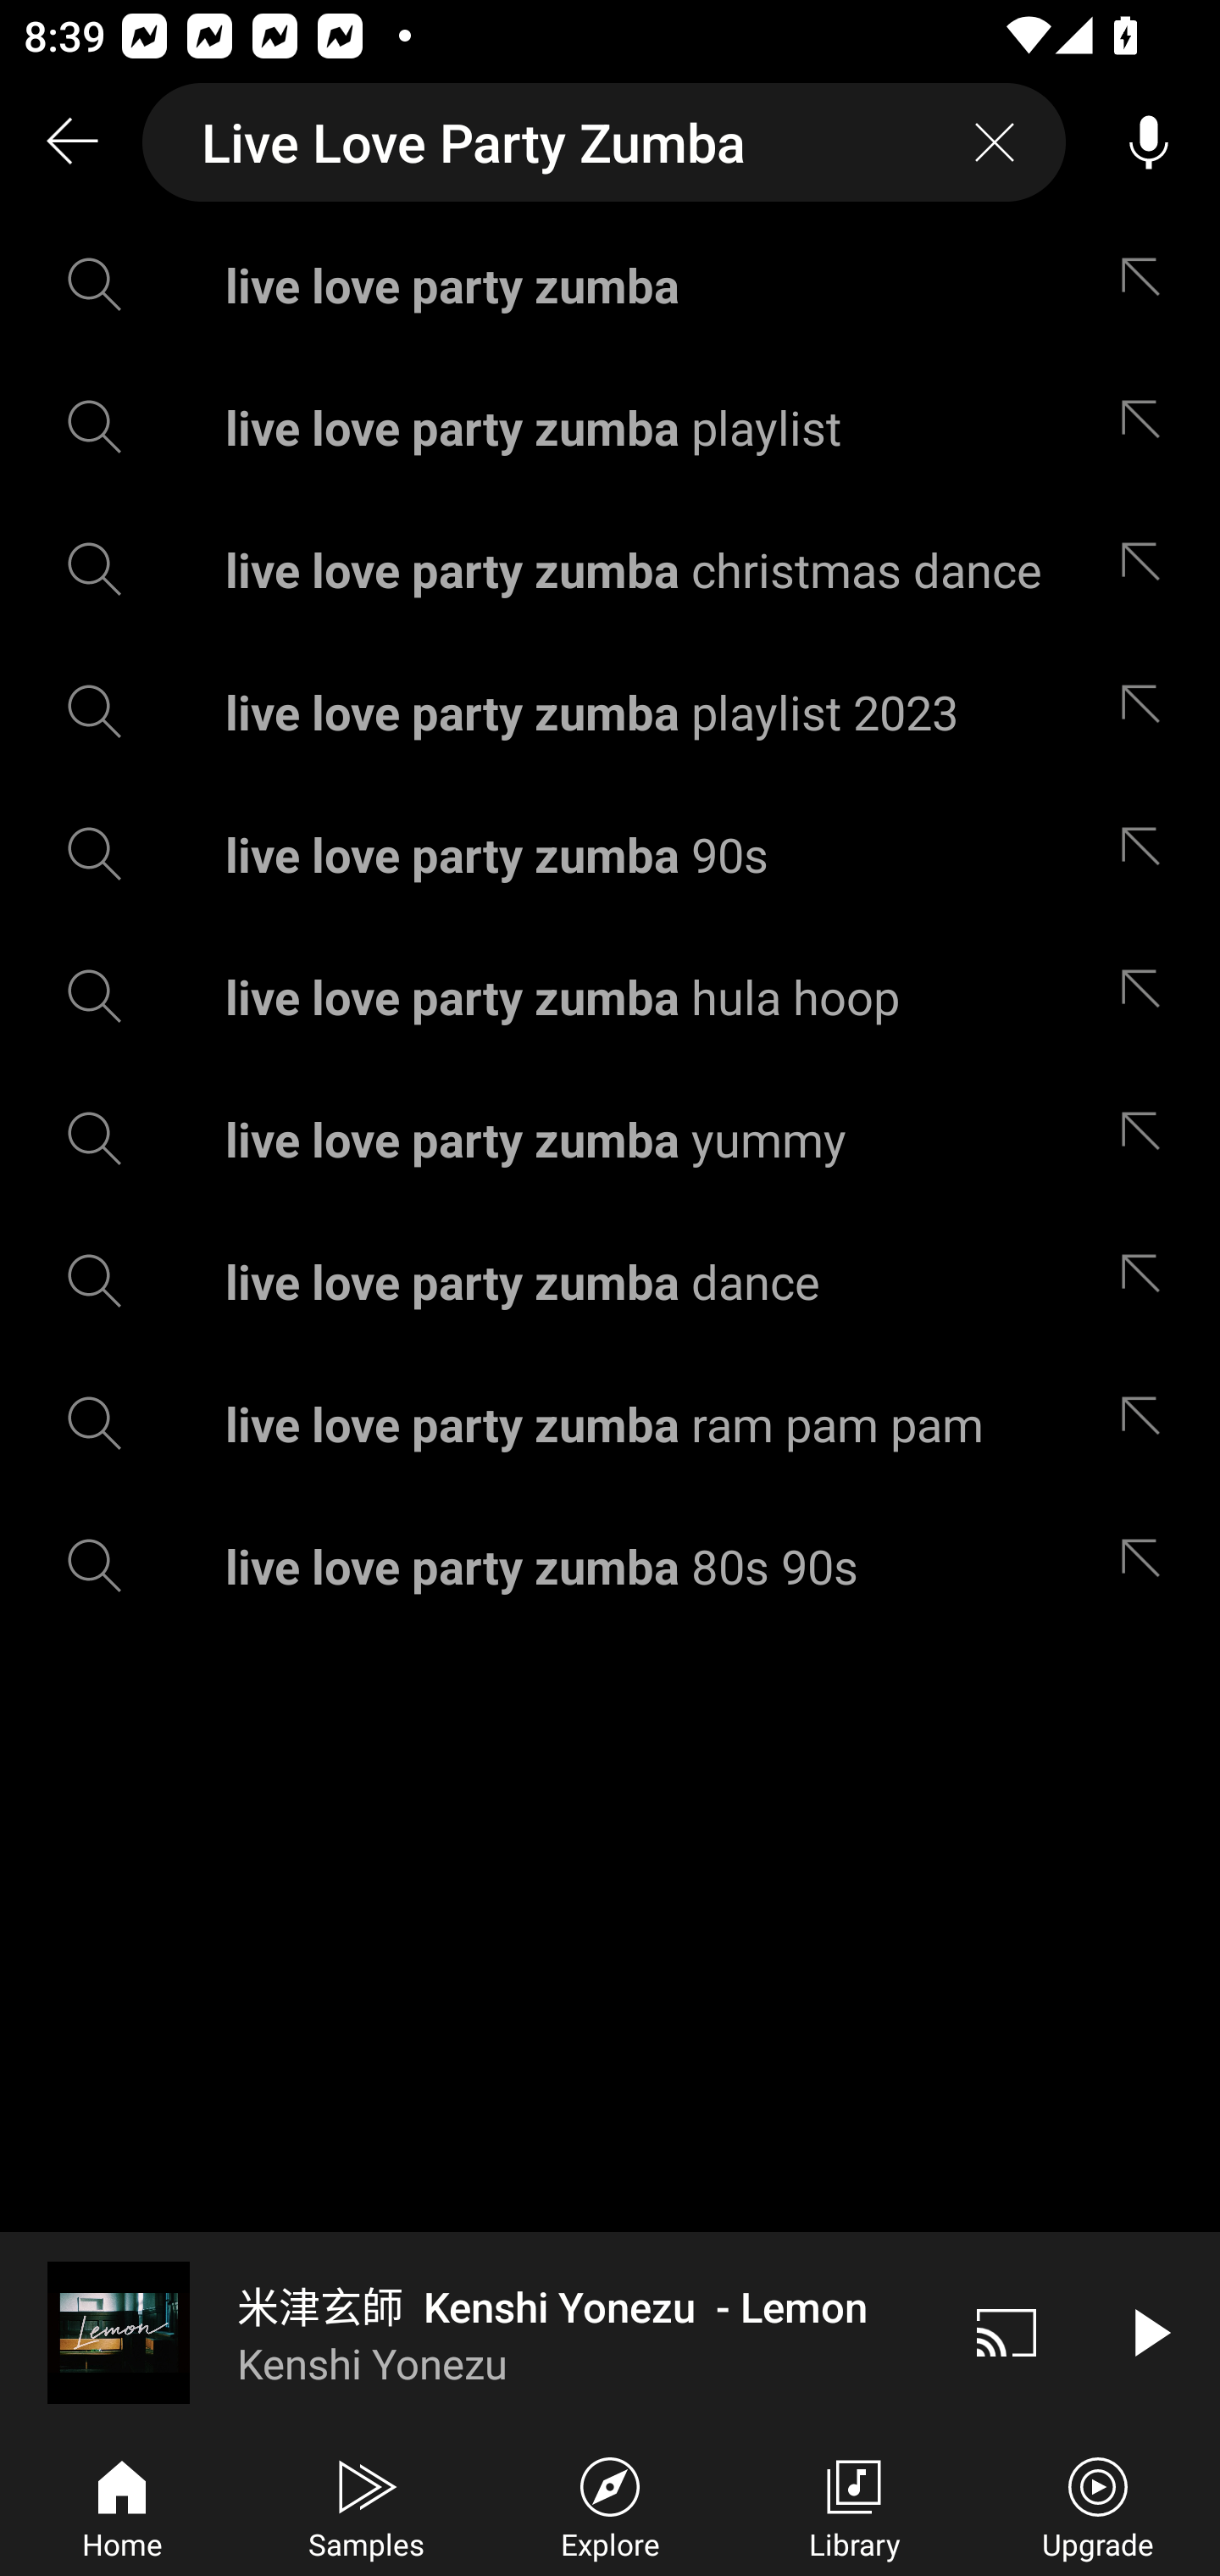 This screenshot has height=2576, width=1220. What do you see at coordinates (1148, 425) in the screenshot?
I see `Edit suggestion live love party zumba playlist` at bounding box center [1148, 425].